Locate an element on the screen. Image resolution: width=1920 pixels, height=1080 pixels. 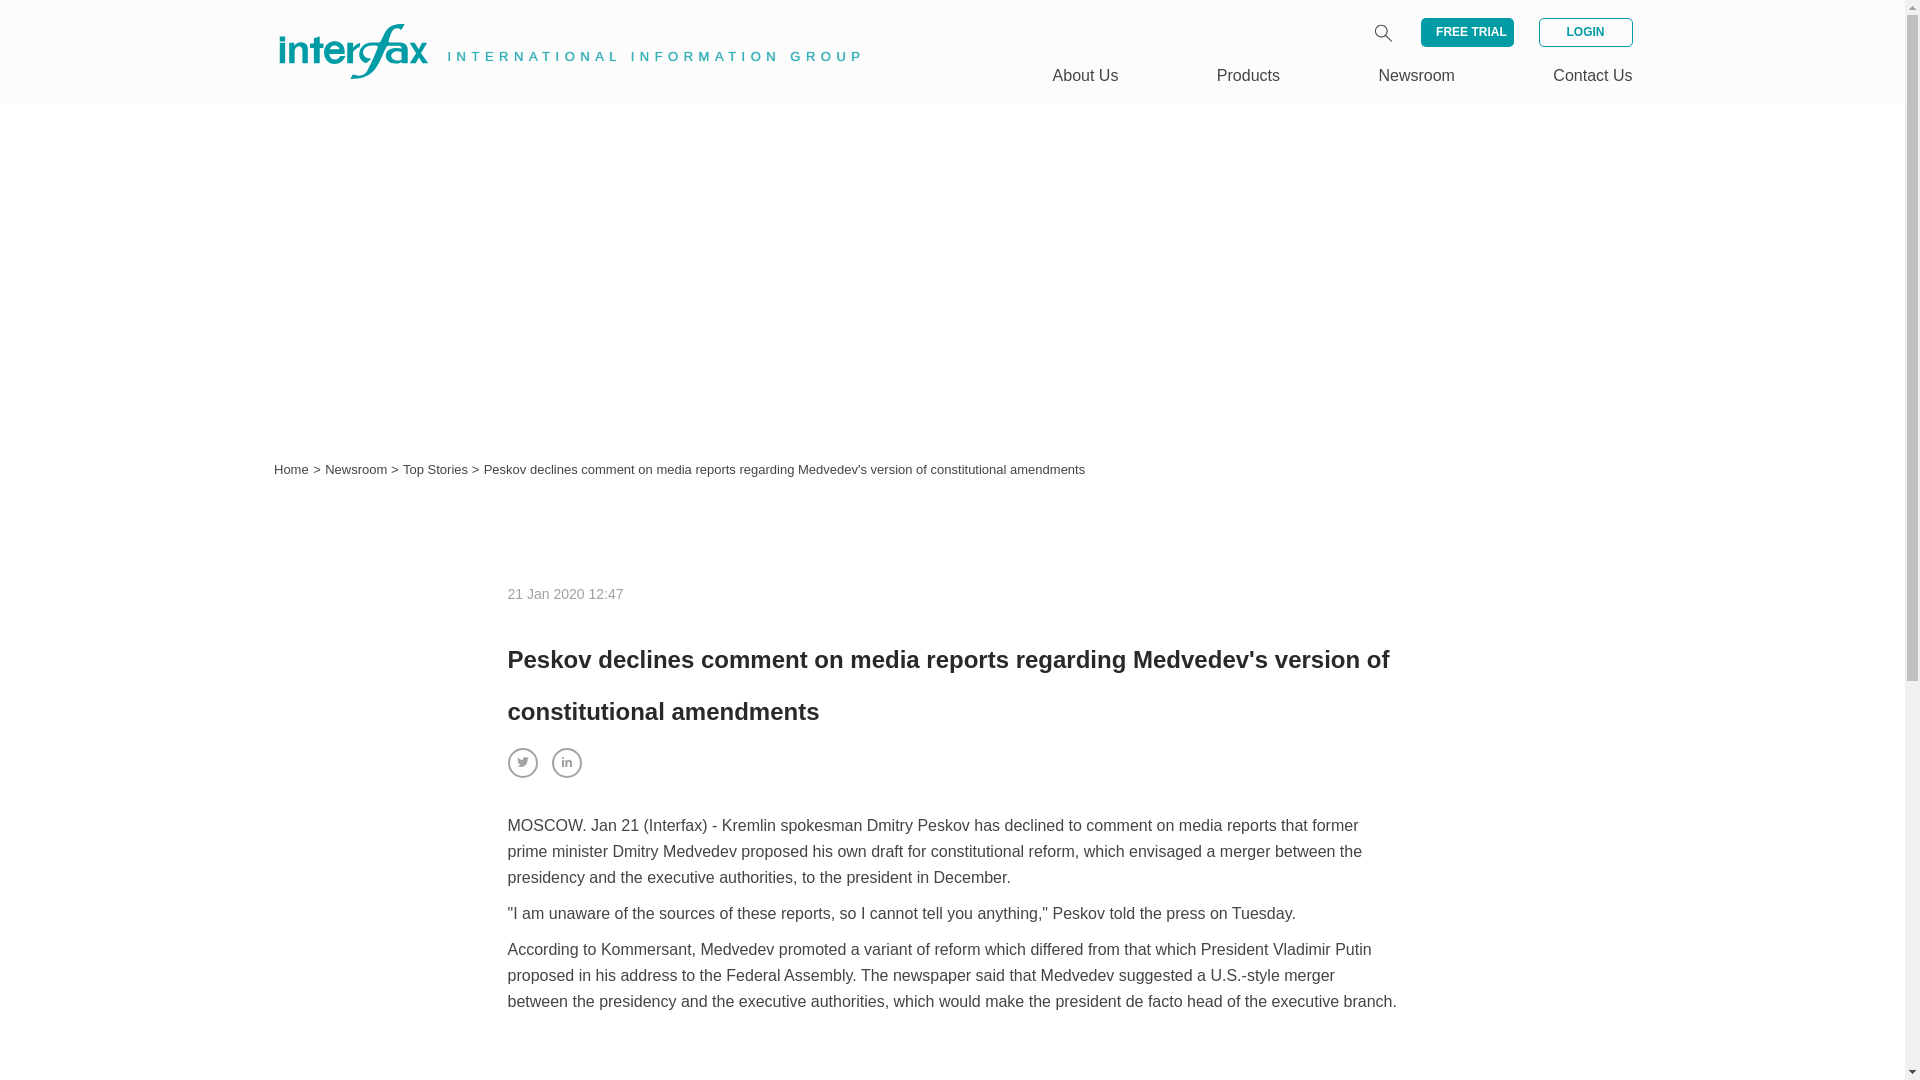
Newsroom is located at coordinates (358, 470).